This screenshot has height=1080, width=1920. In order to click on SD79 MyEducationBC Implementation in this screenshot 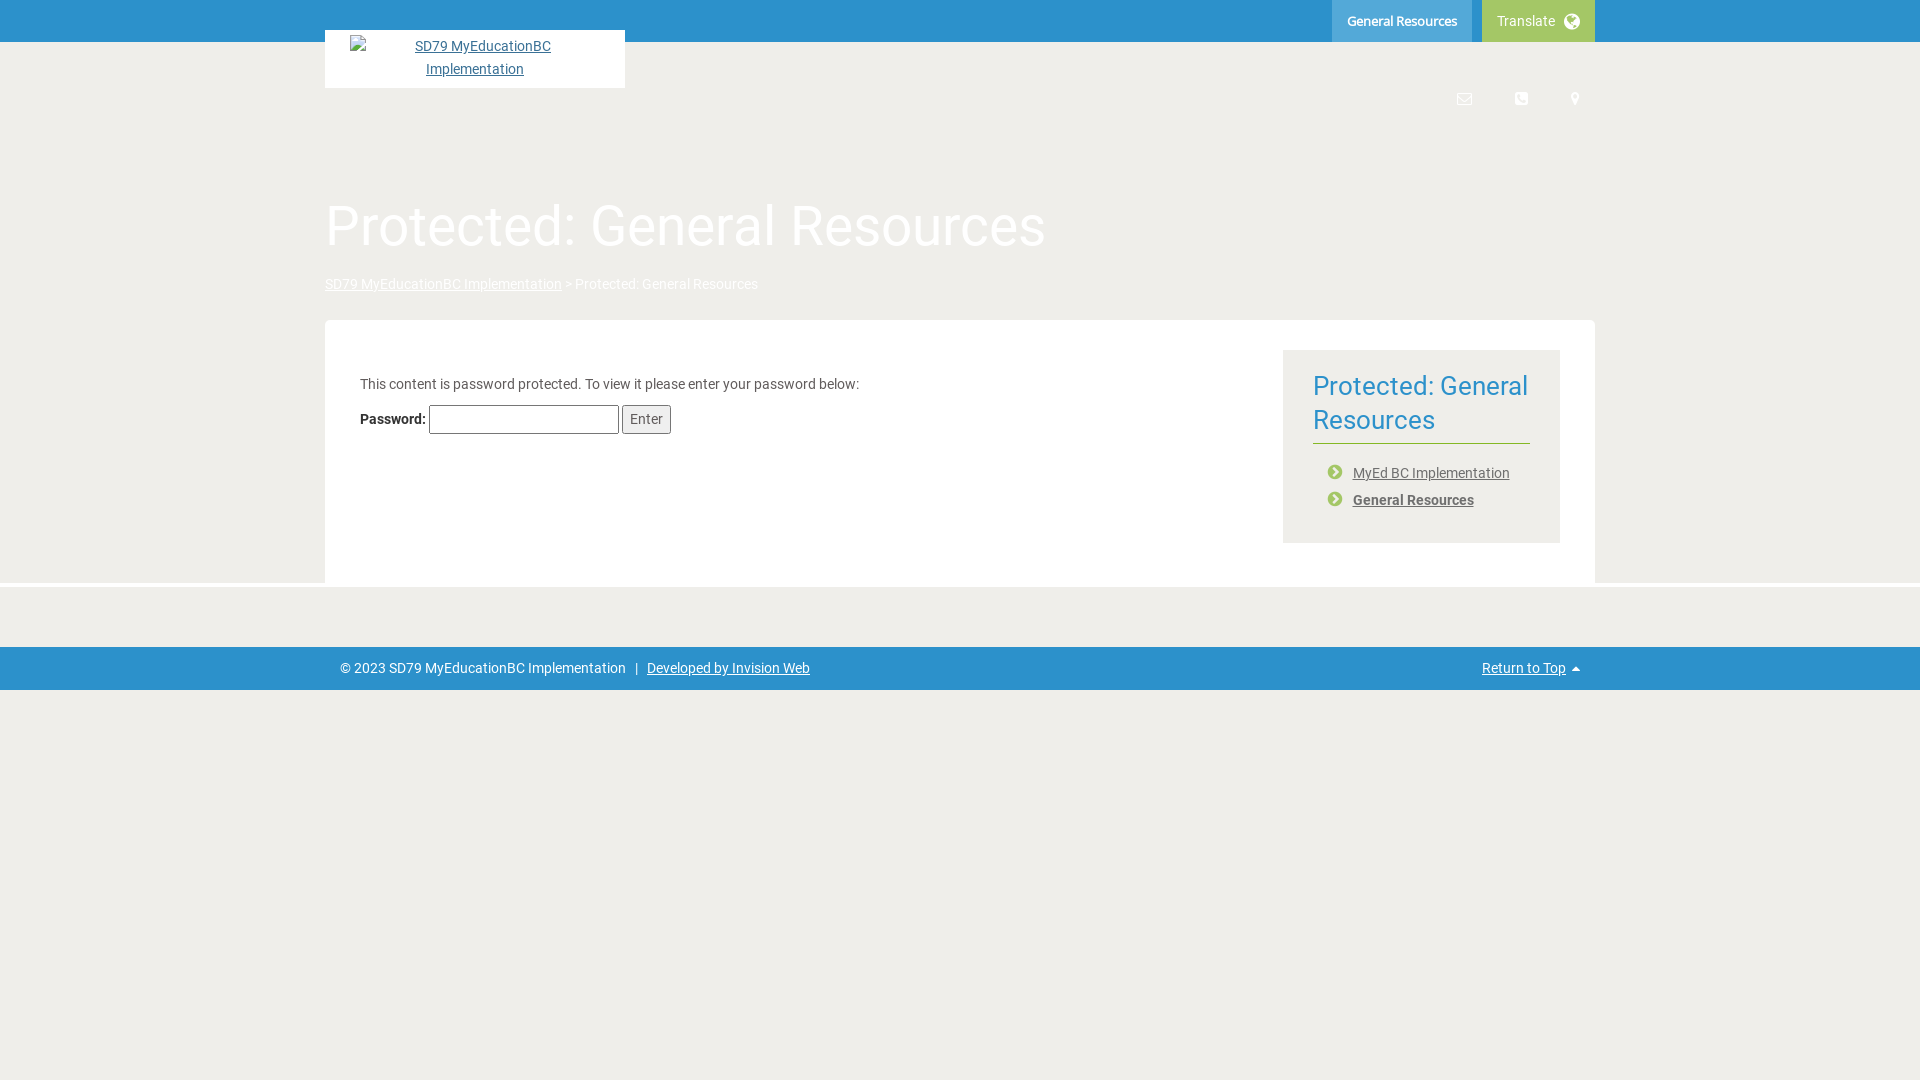, I will do `click(444, 284)`.